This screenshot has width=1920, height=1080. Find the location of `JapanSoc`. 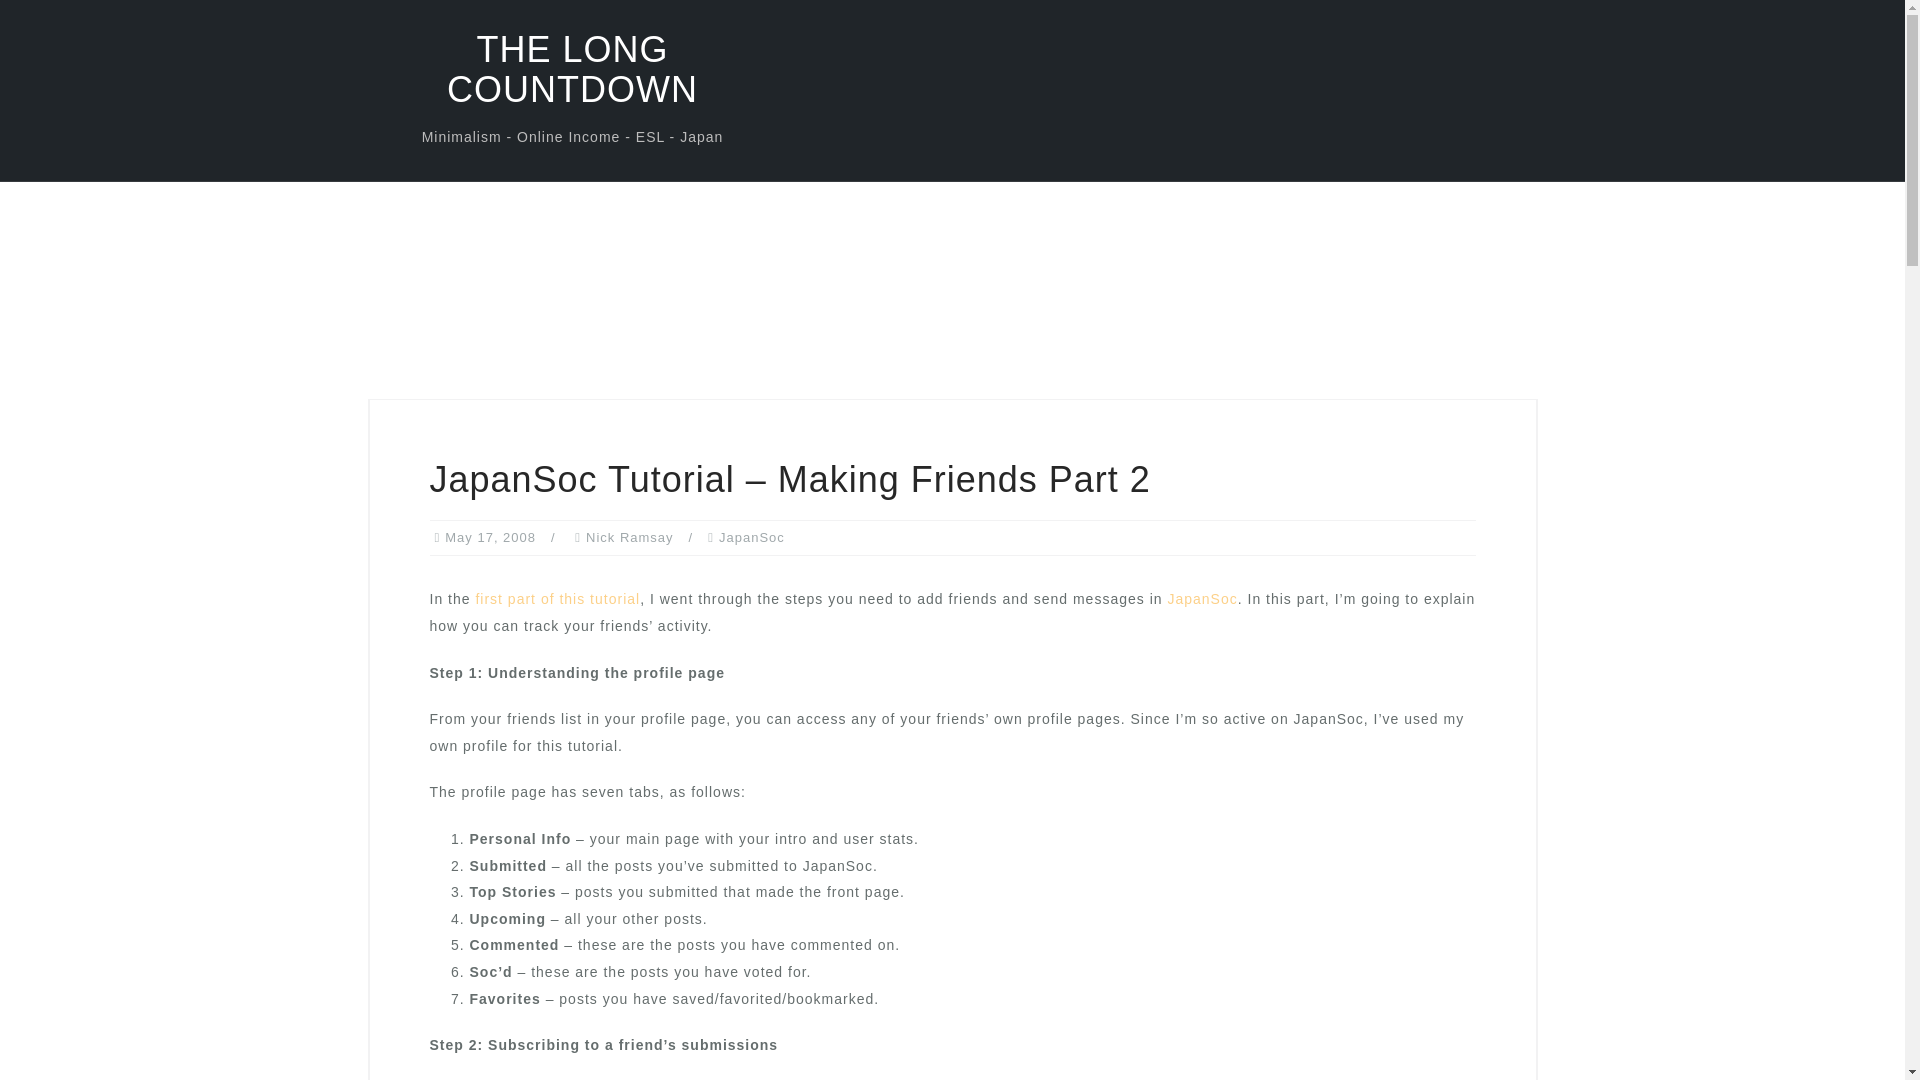

JapanSoc is located at coordinates (752, 538).